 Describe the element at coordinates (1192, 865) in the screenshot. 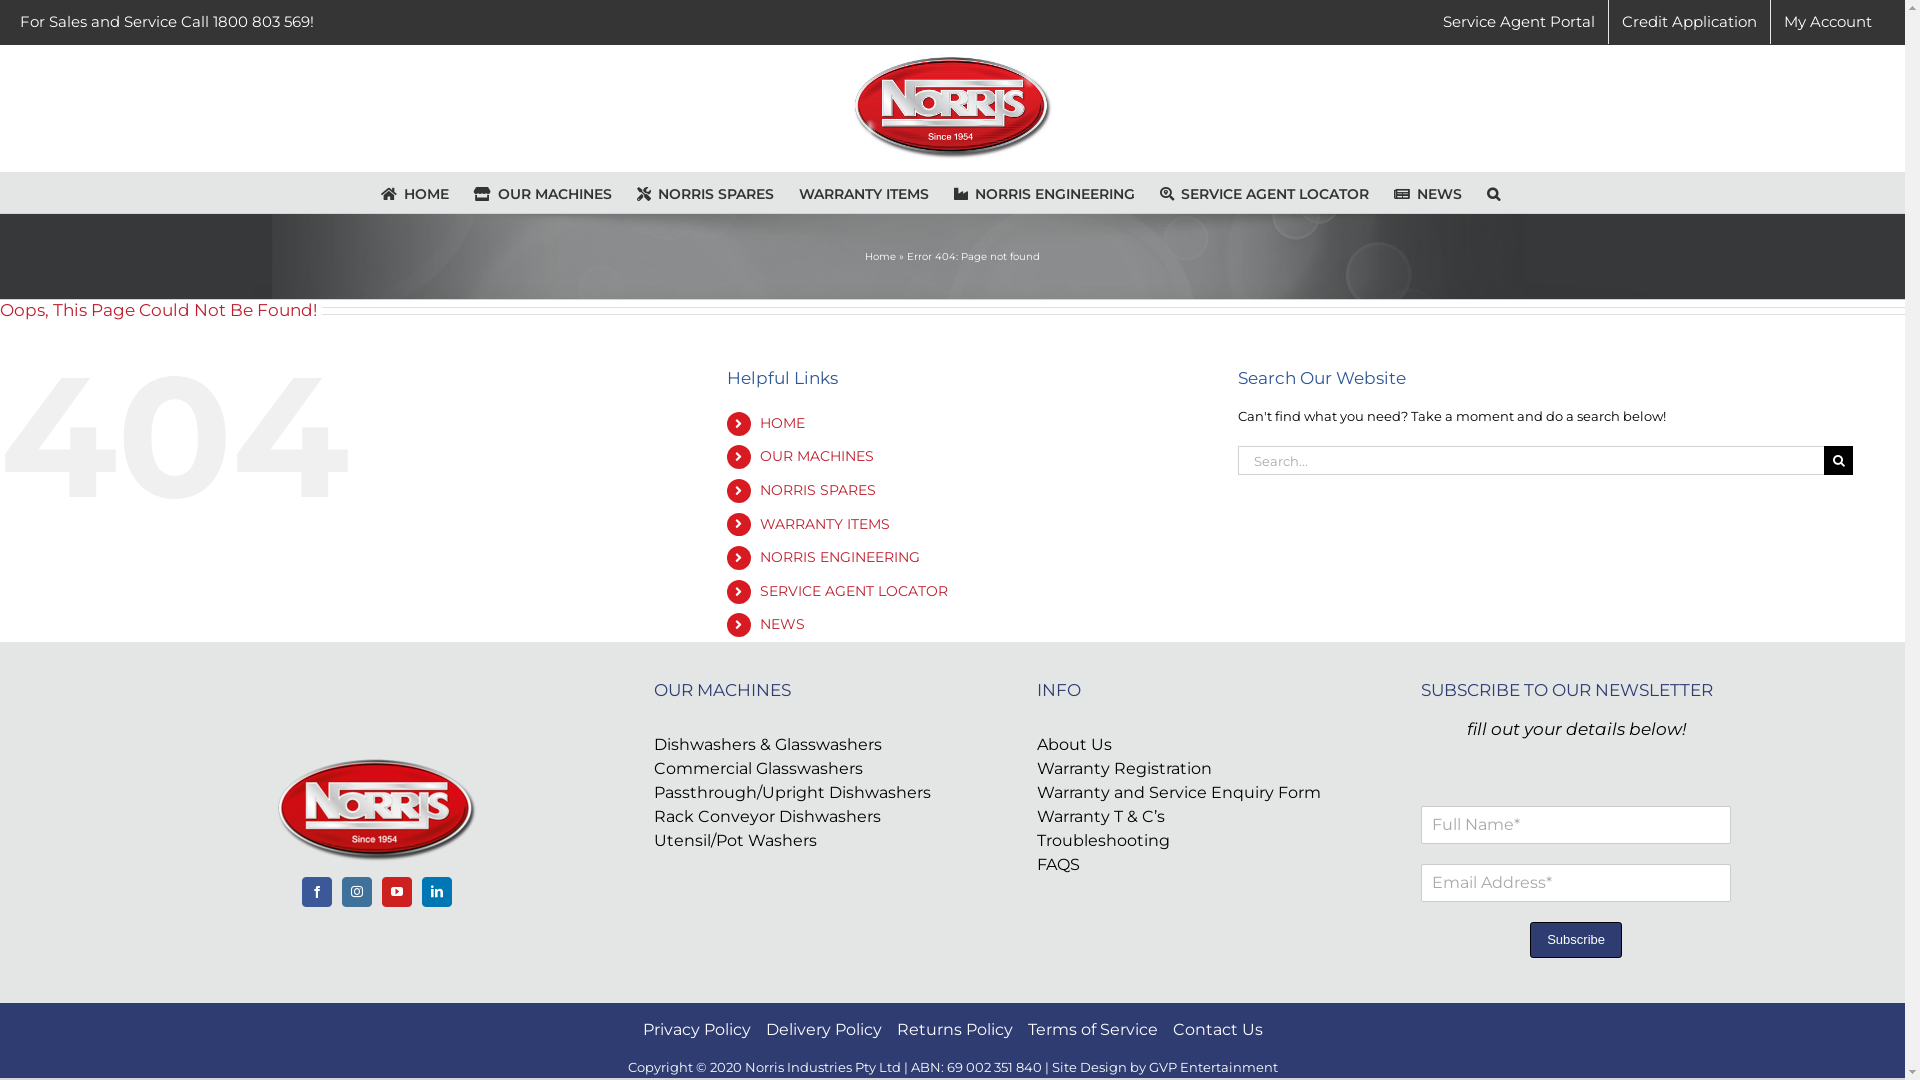

I see `FAQS` at that location.